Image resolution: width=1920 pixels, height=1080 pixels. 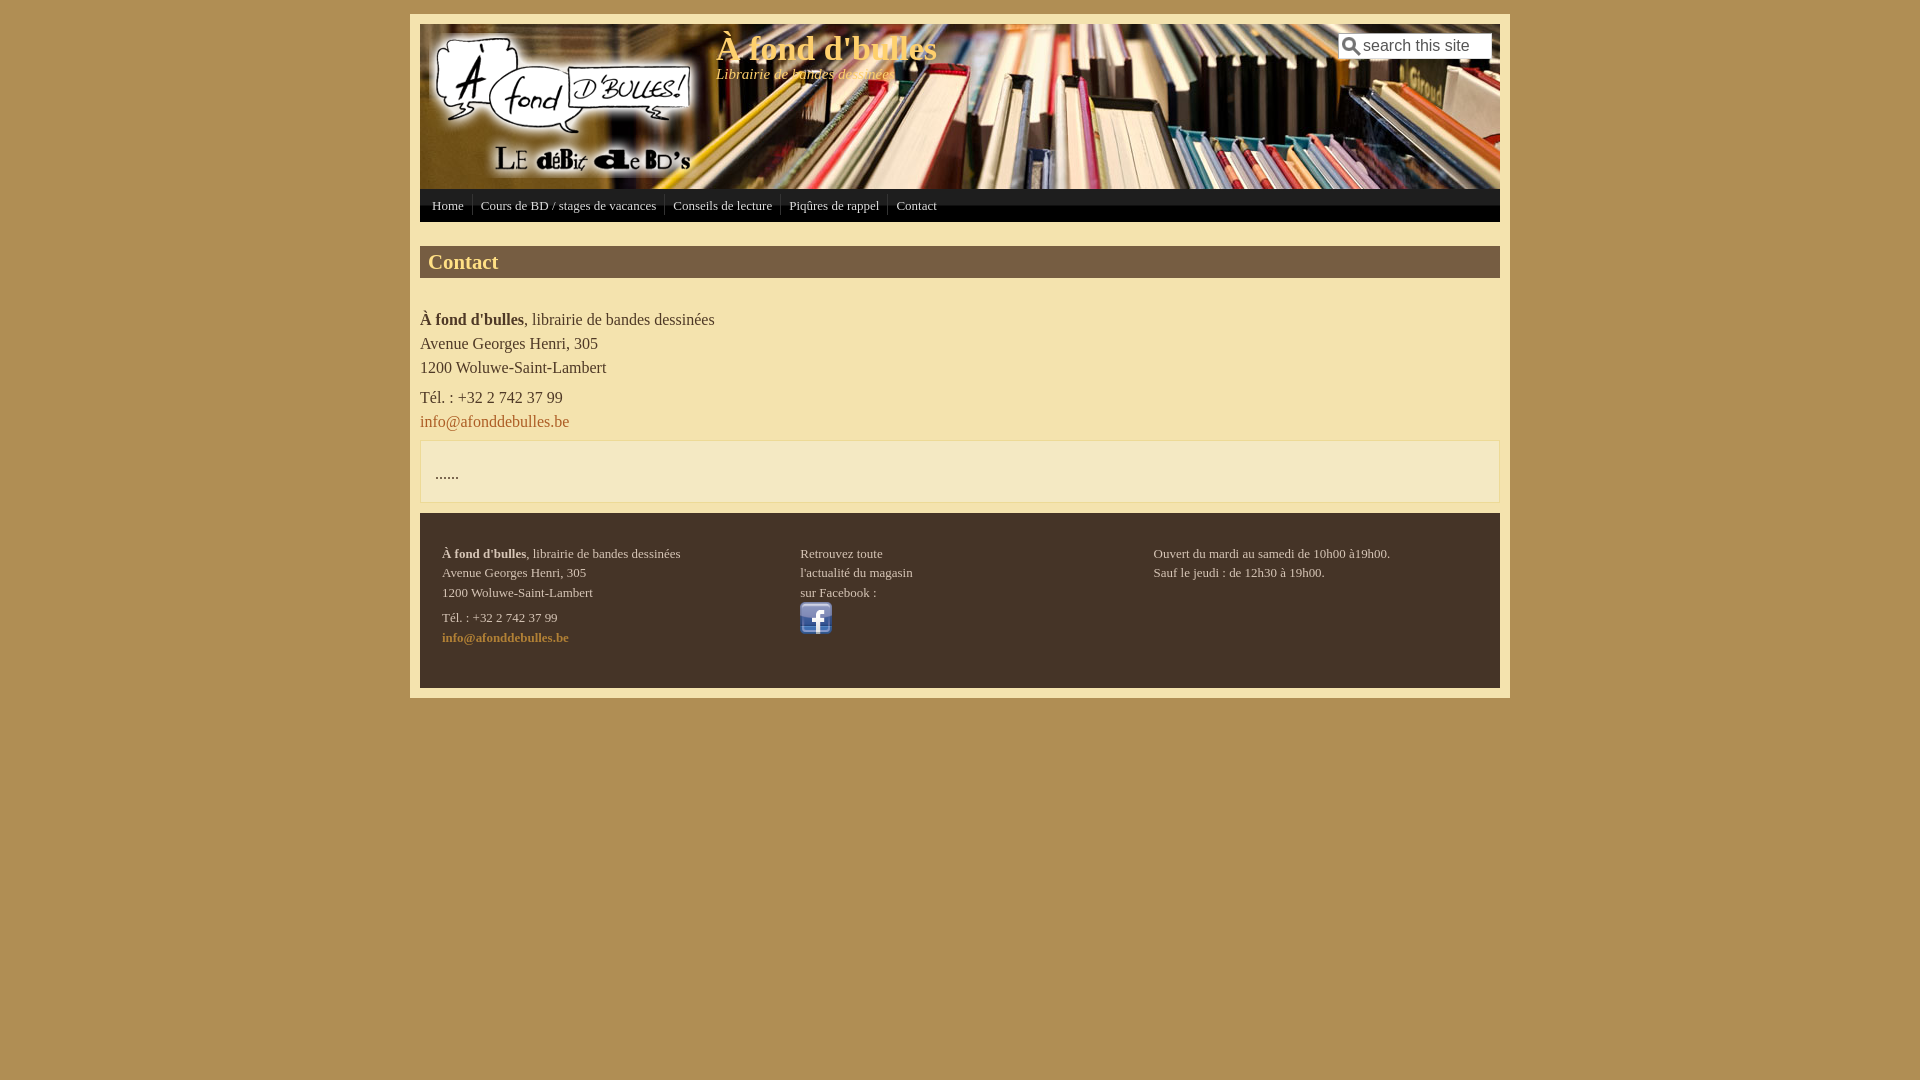 I want to click on Conseils de lecture, so click(x=722, y=206).